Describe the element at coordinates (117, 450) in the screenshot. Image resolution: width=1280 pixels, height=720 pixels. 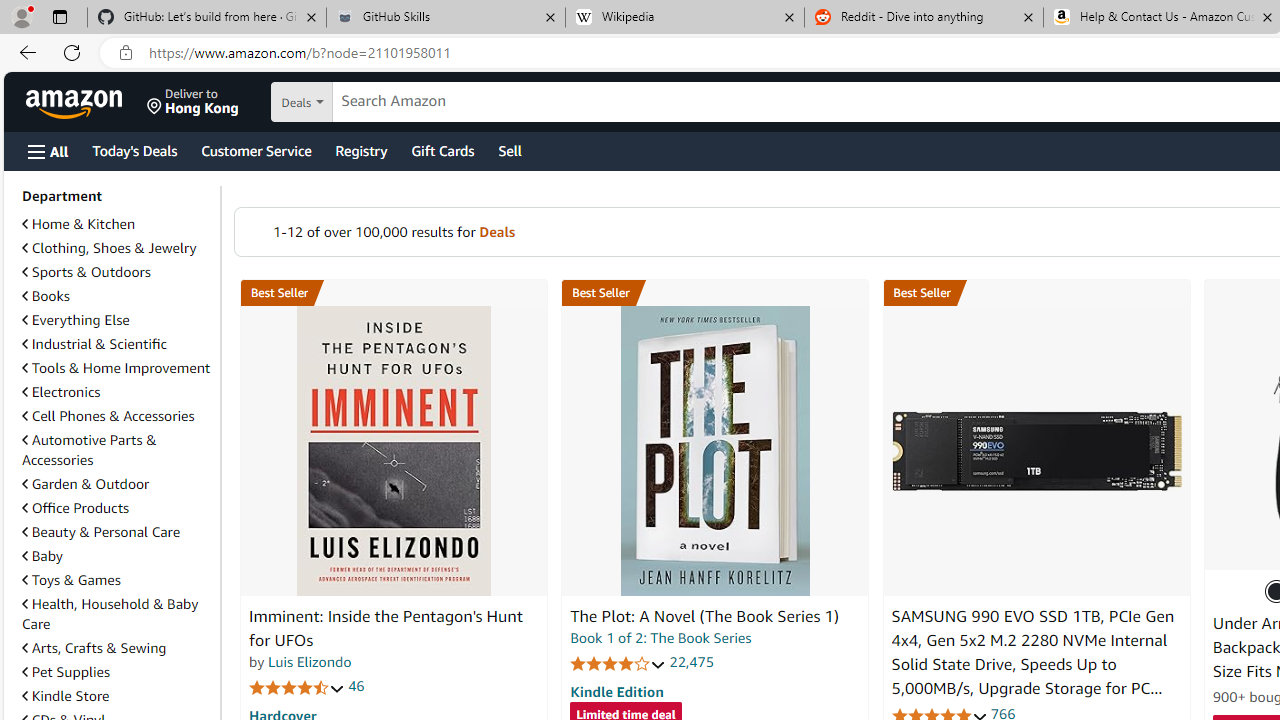
I see `Automotive Parts & Accessories` at that location.